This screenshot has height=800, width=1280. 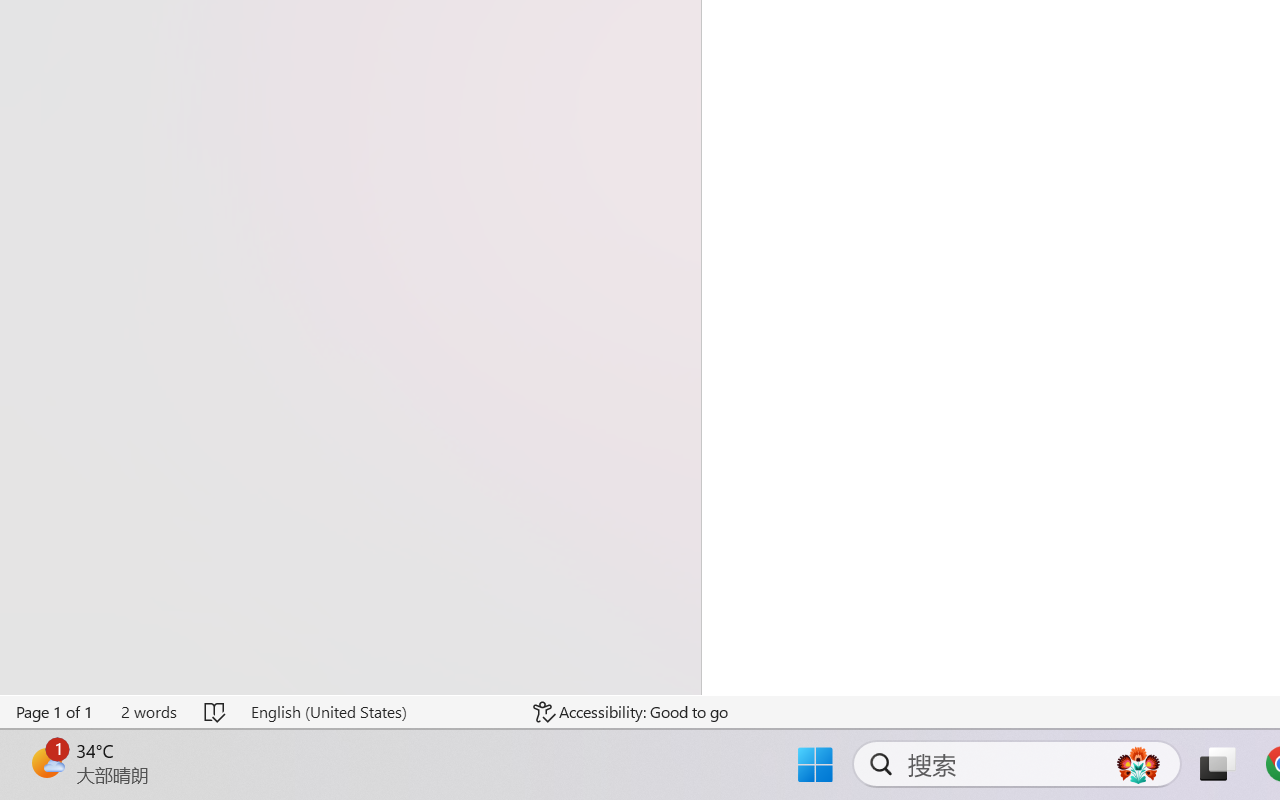 What do you see at coordinates (55, 712) in the screenshot?
I see `Page Number Page 1 of 1` at bounding box center [55, 712].